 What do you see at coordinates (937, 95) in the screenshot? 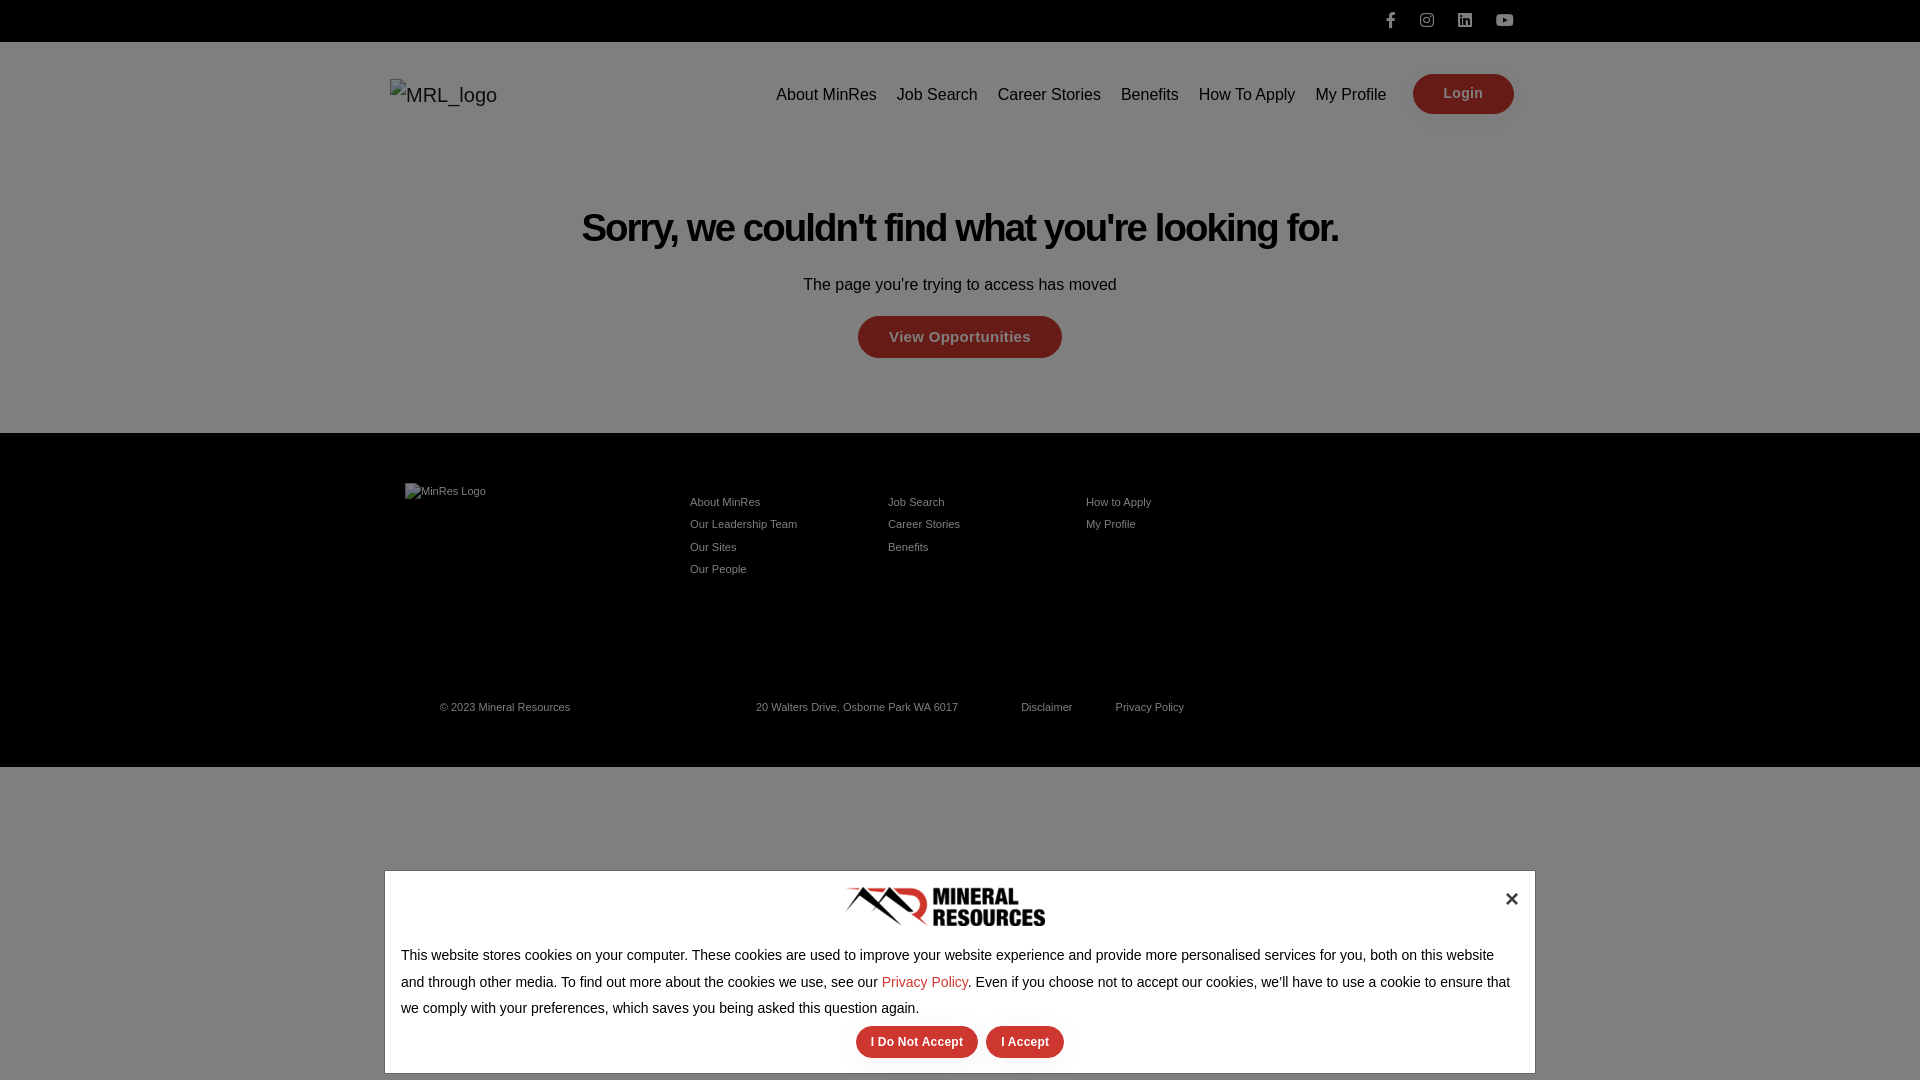
I see `Job Search` at bounding box center [937, 95].